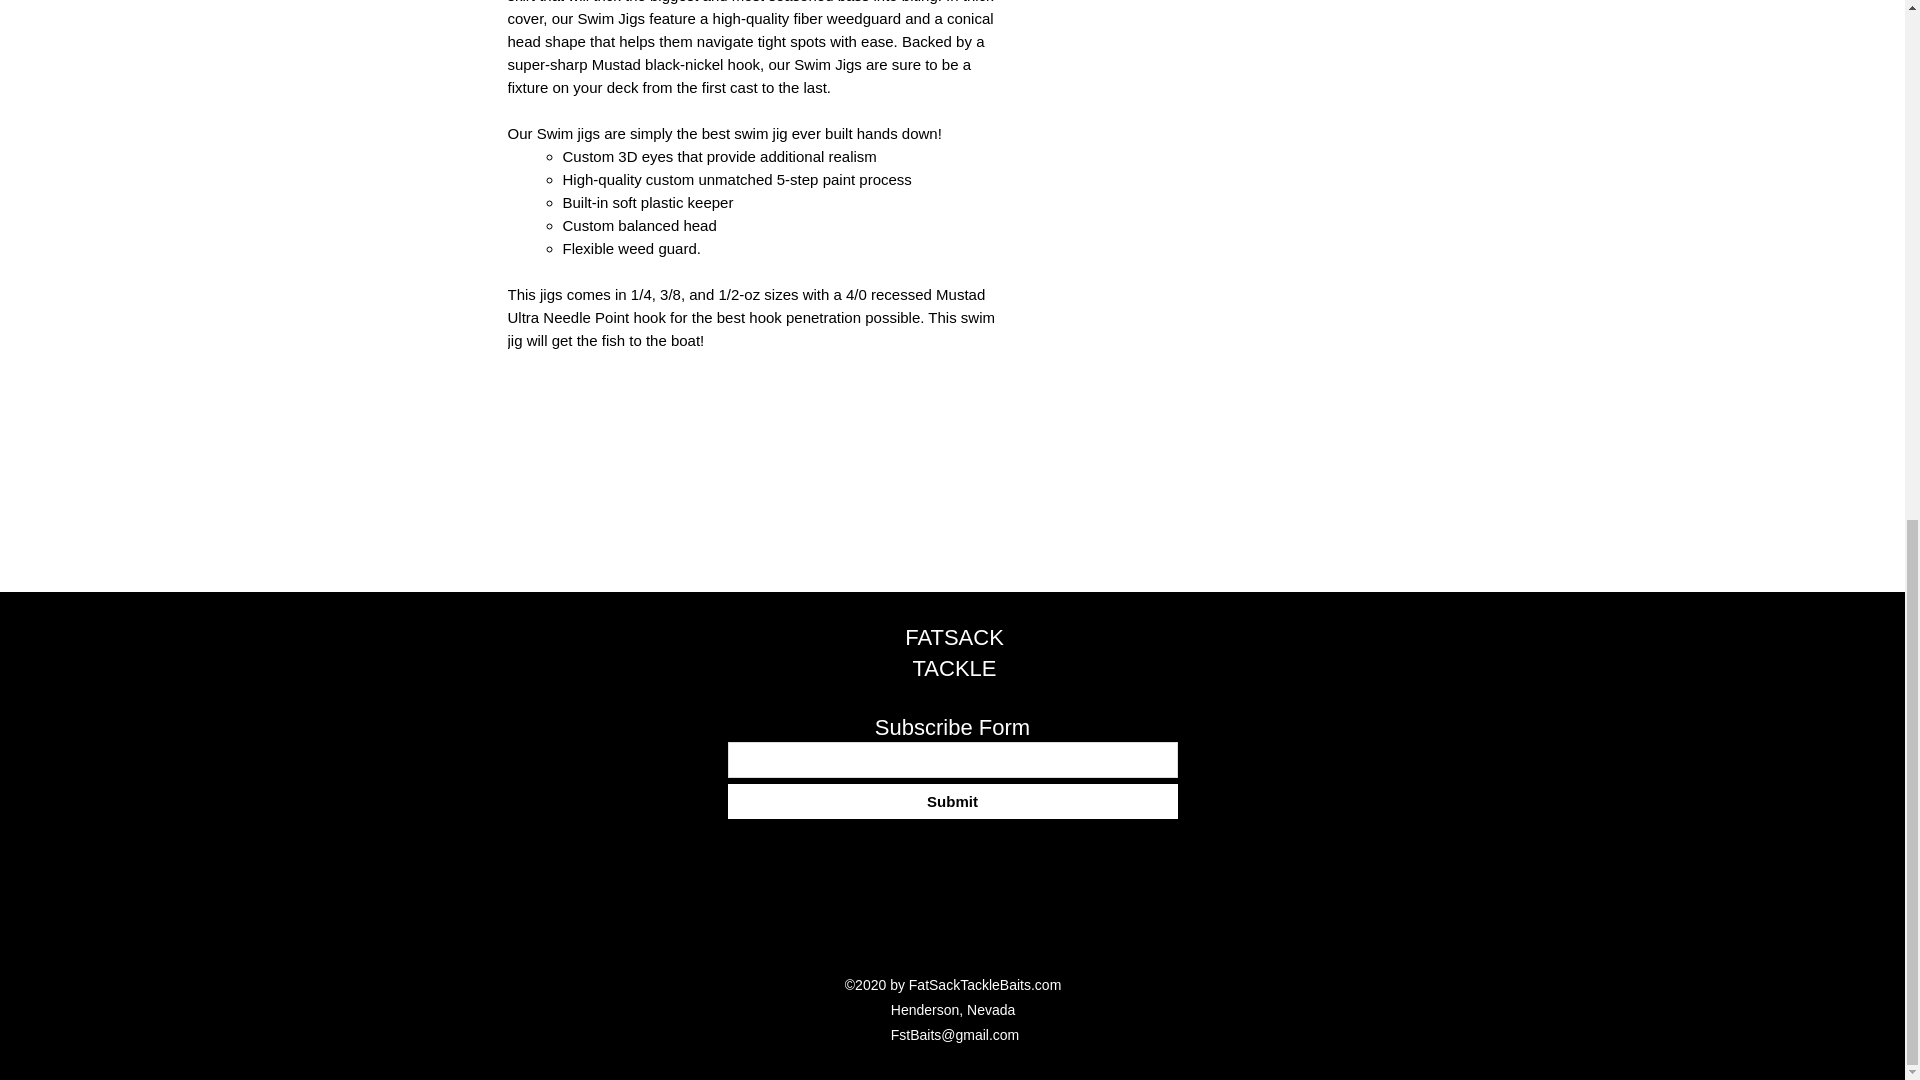 The image size is (1920, 1080). Describe the element at coordinates (952, 801) in the screenshot. I see `Submit` at that location.